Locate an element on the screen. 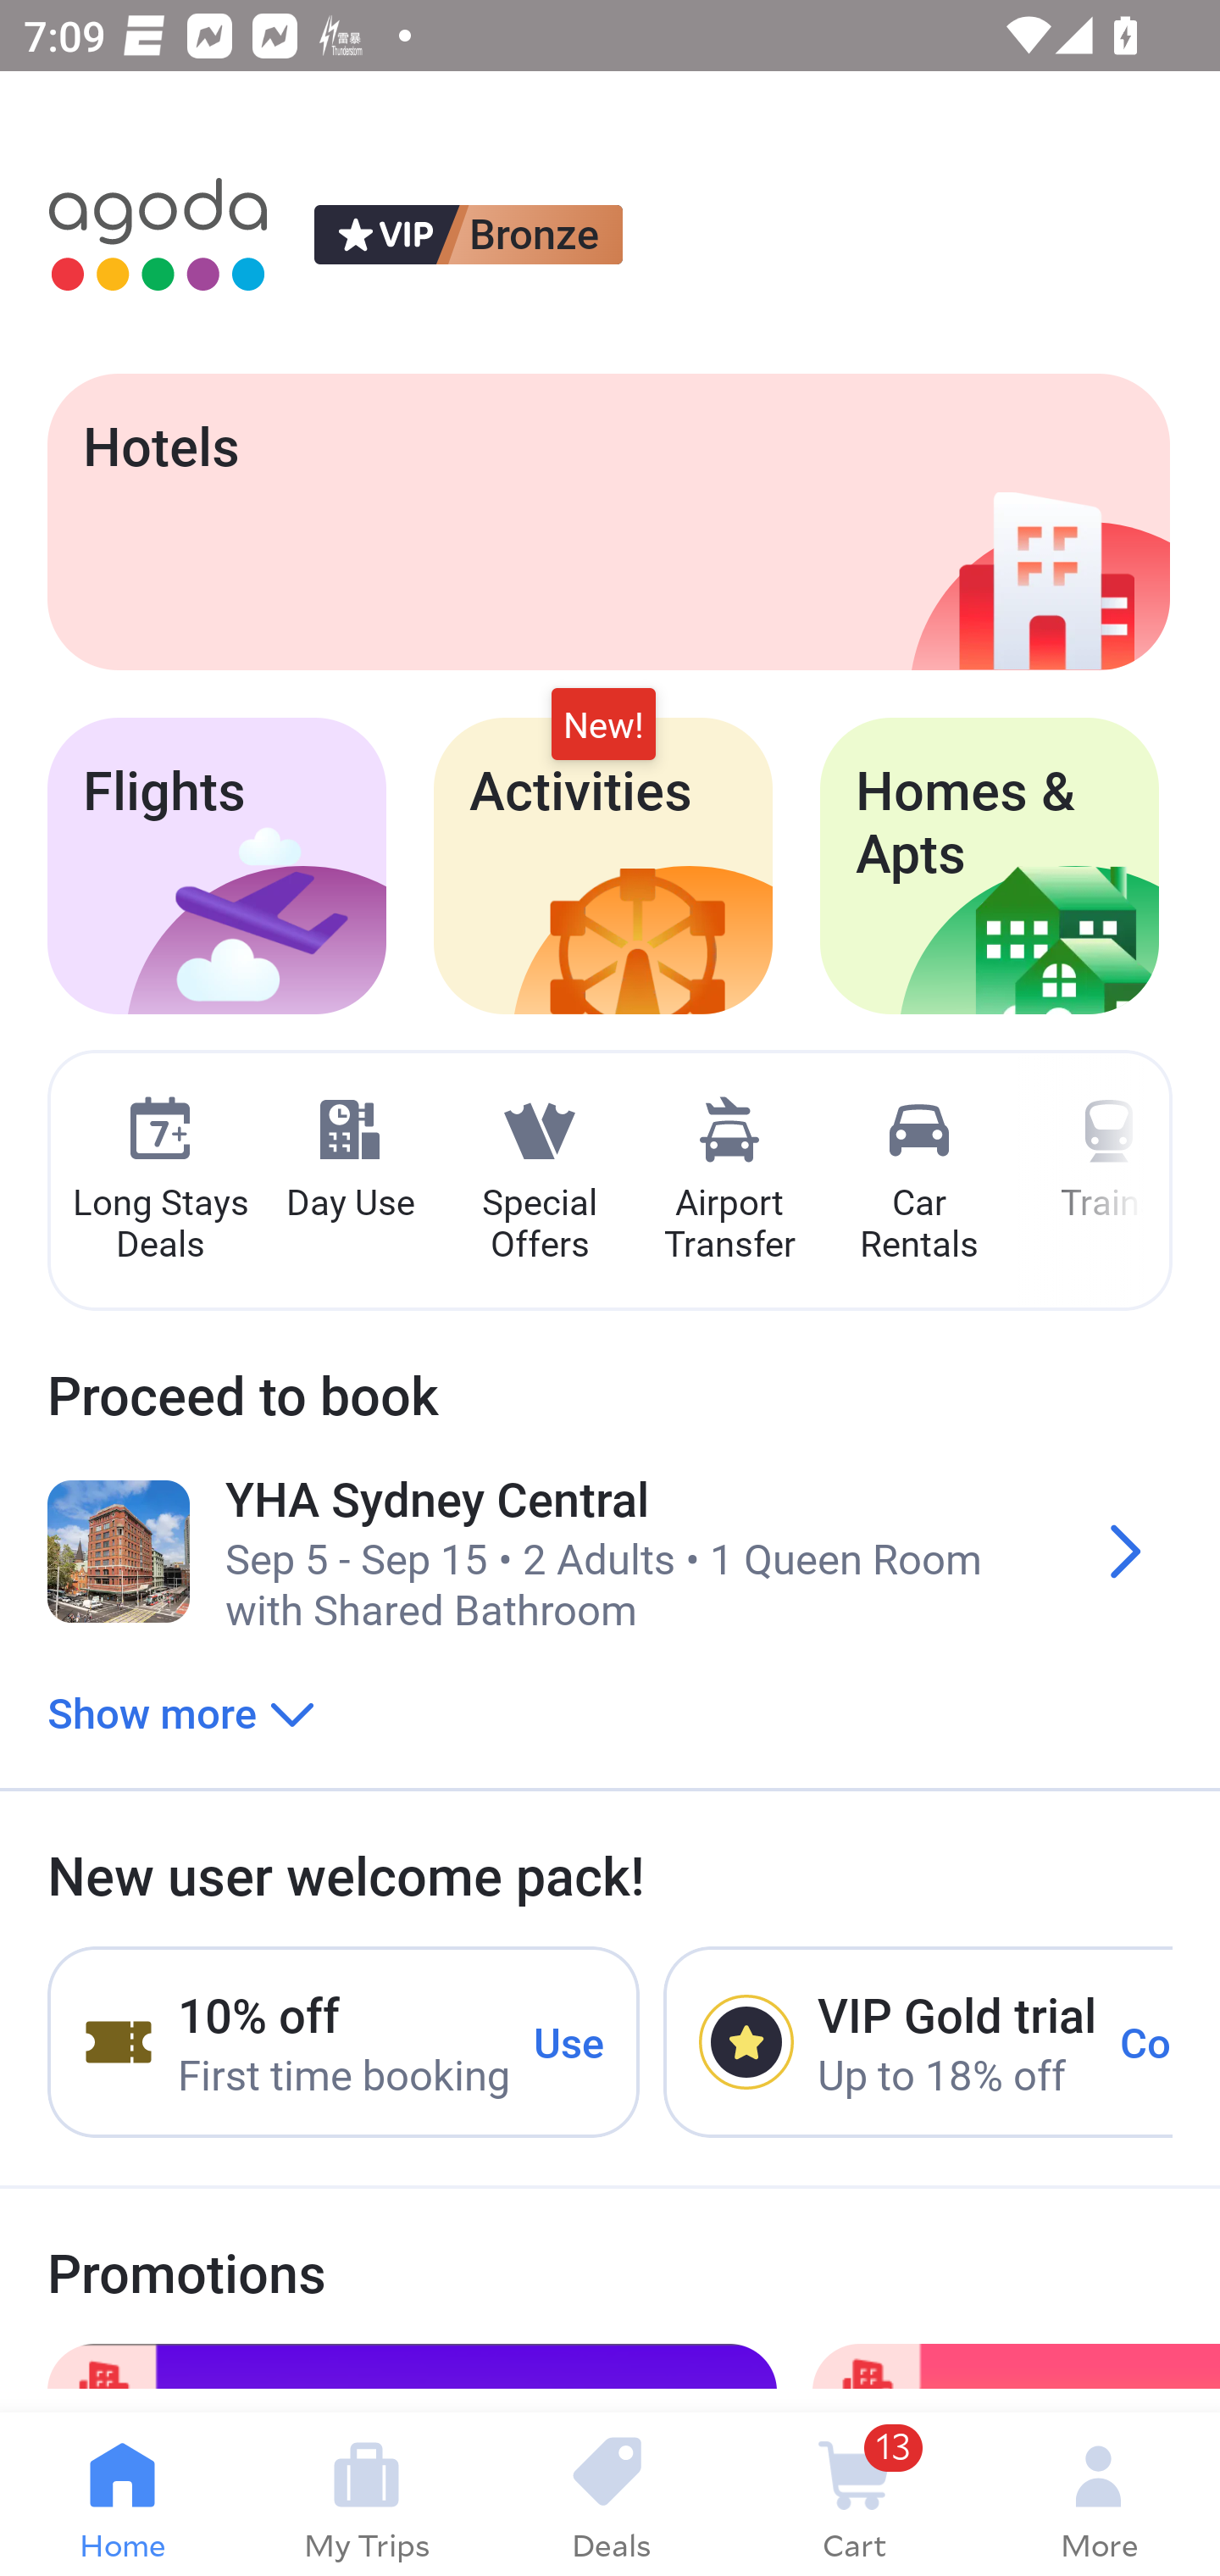 This screenshot has width=1220, height=2576. Car Rentals is located at coordinates (918, 1181).